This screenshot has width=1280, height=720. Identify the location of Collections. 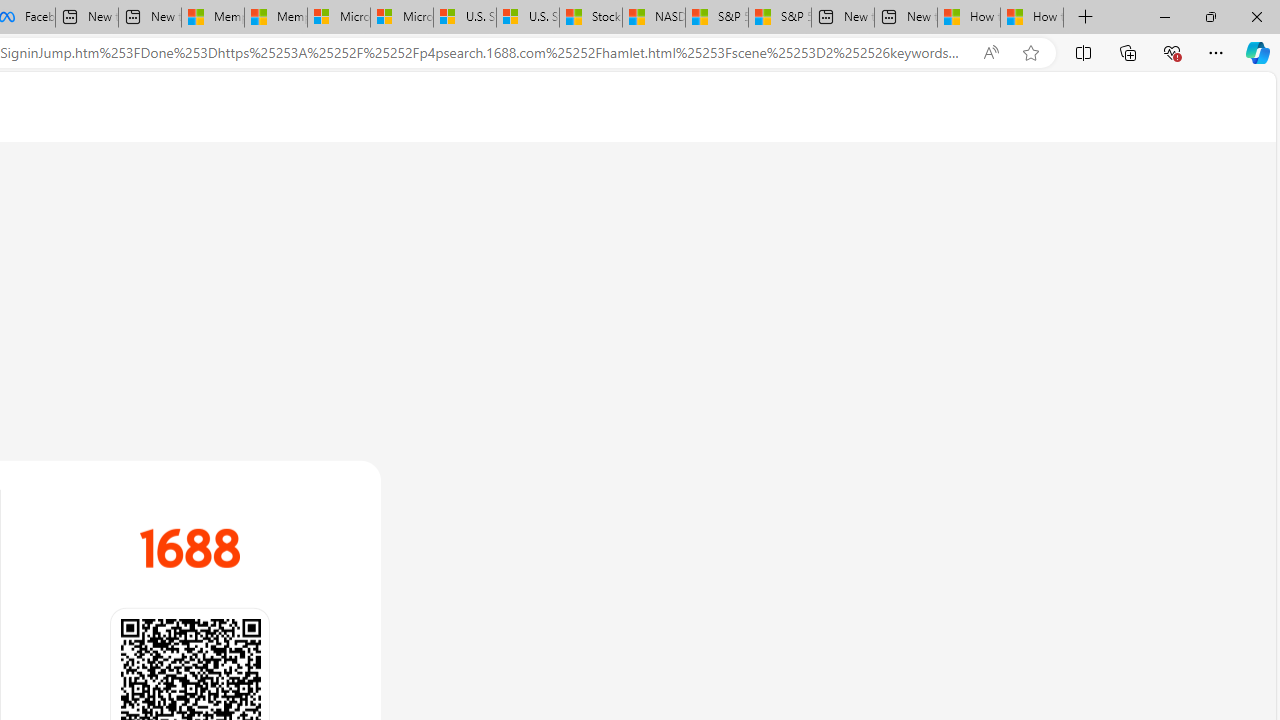
(1128, 52).